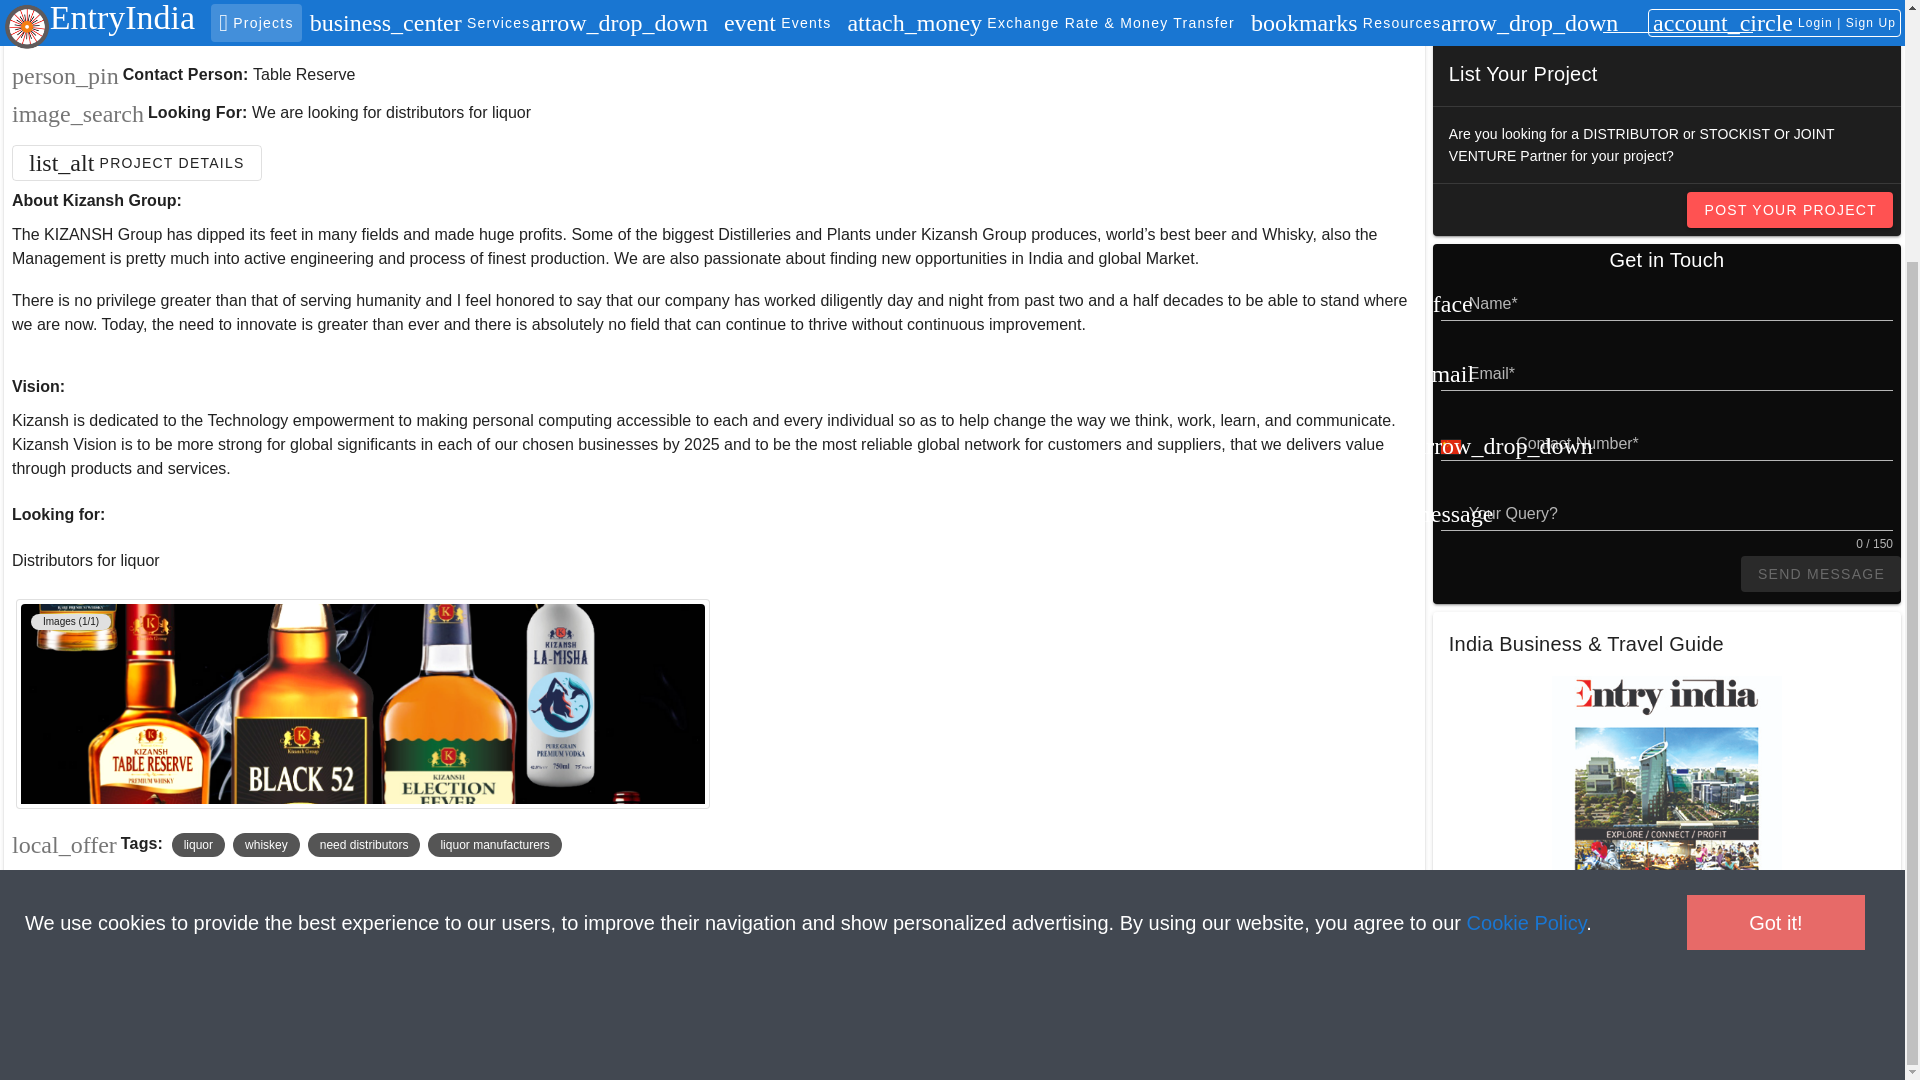  I want to click on need distributors, so click(364, 844).